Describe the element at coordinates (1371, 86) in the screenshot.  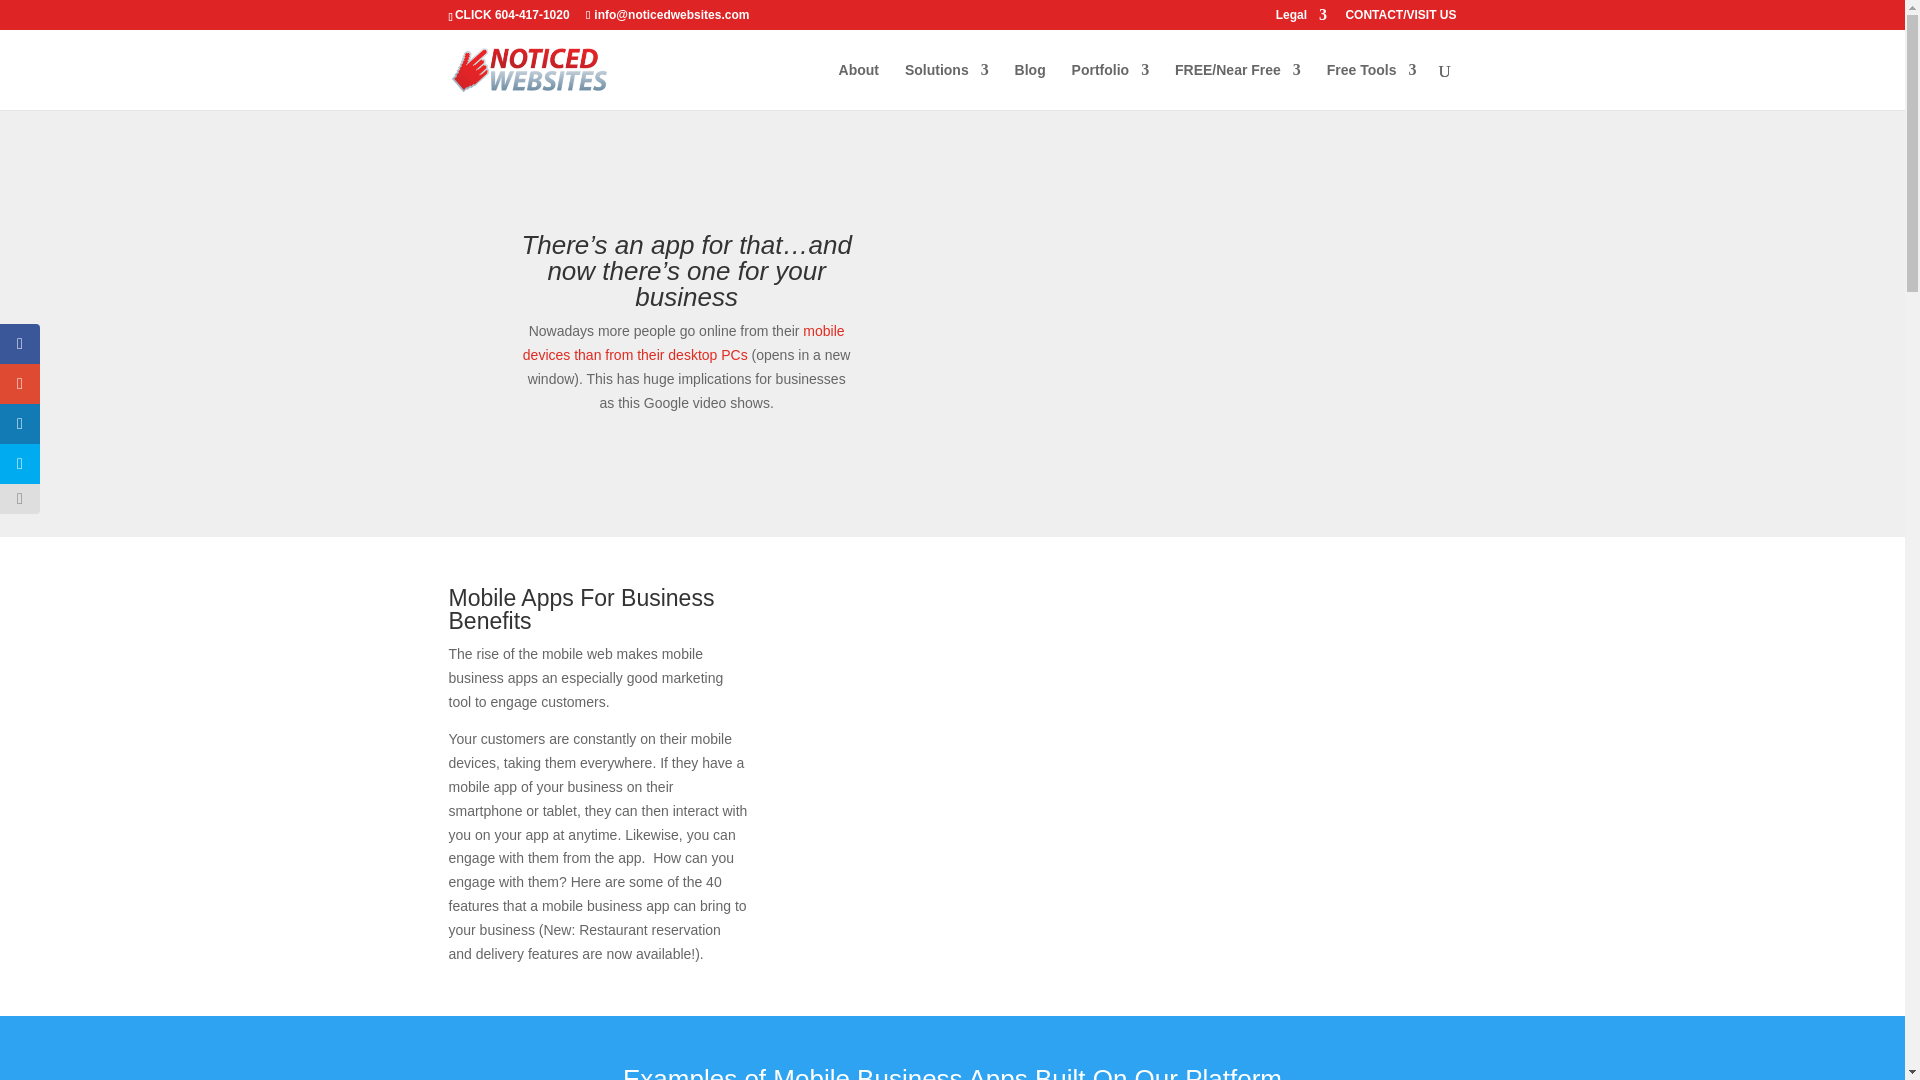
I see `Free Tools` at that location.